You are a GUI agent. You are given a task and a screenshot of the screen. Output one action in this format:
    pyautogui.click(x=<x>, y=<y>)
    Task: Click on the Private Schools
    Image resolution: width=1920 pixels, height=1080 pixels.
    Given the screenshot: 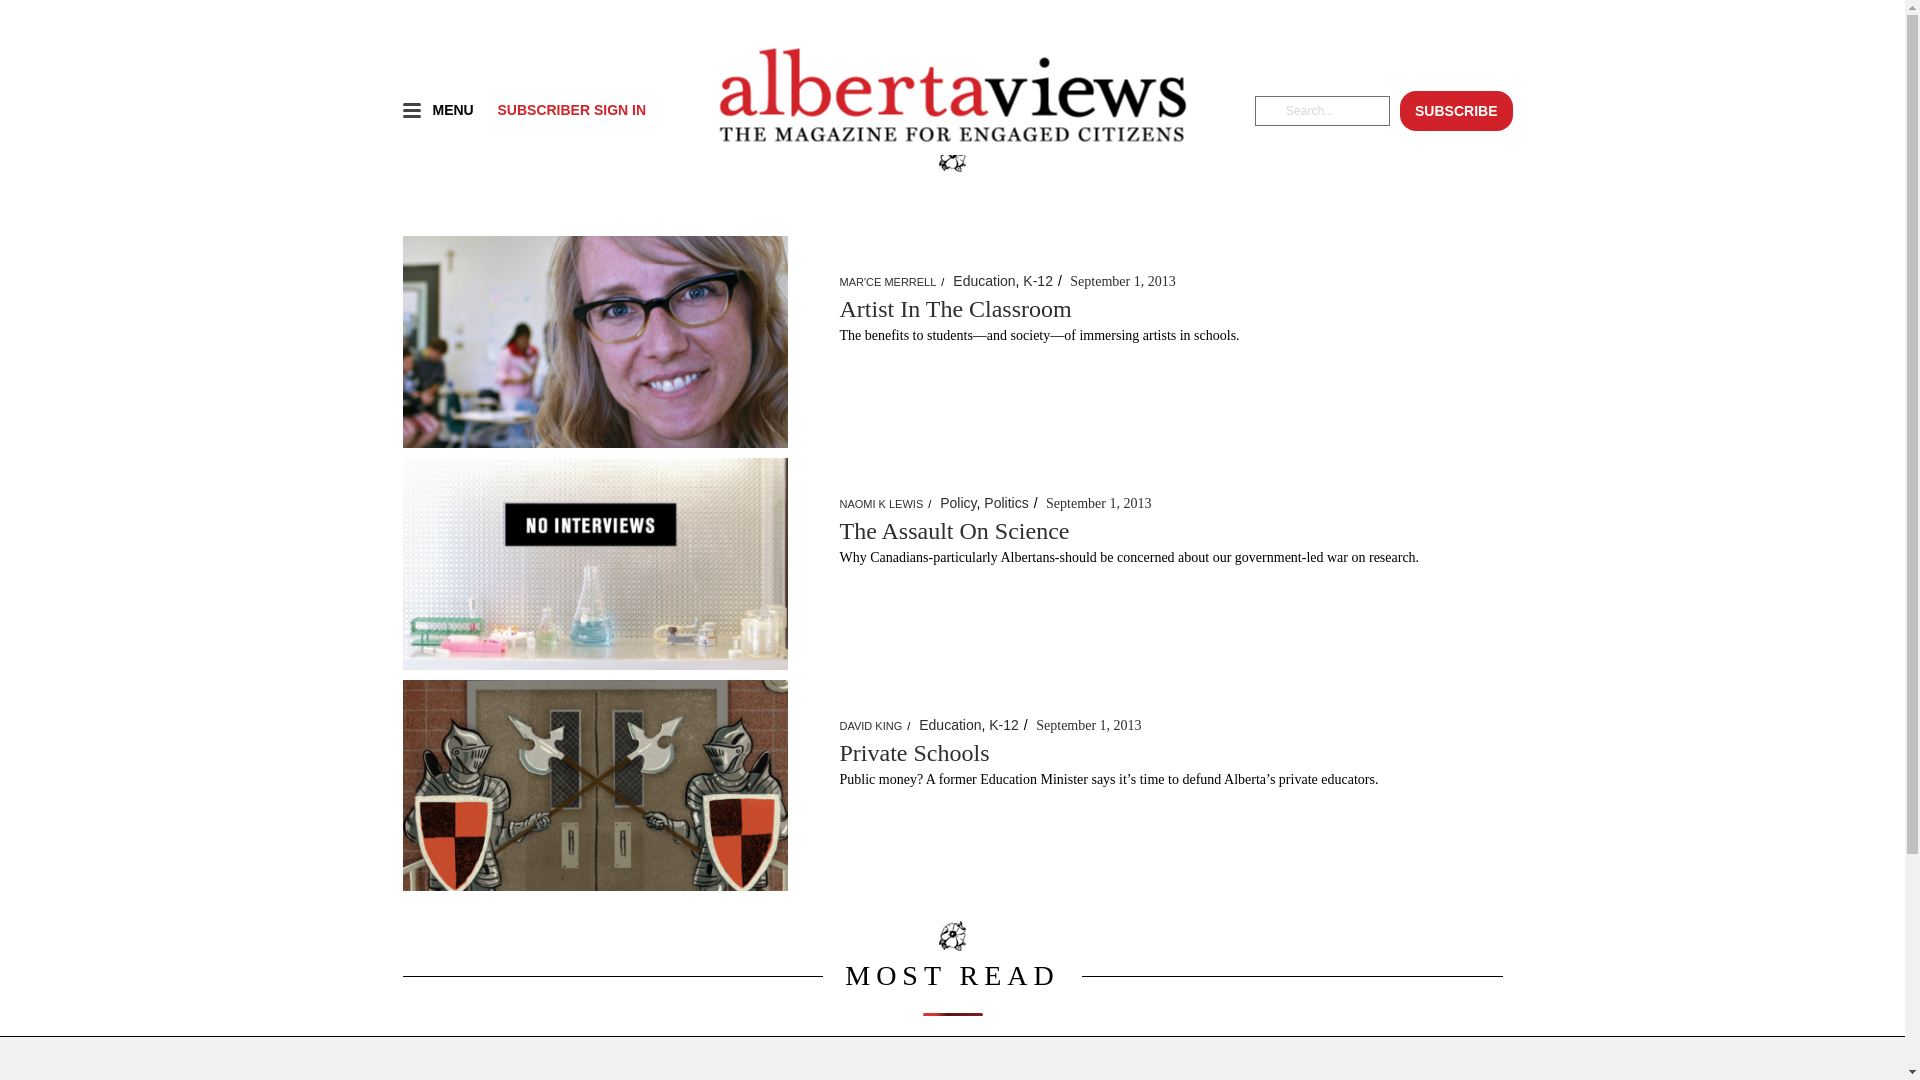 What is the action you would take?
    pyautogui.click(x=915, y=753)
    